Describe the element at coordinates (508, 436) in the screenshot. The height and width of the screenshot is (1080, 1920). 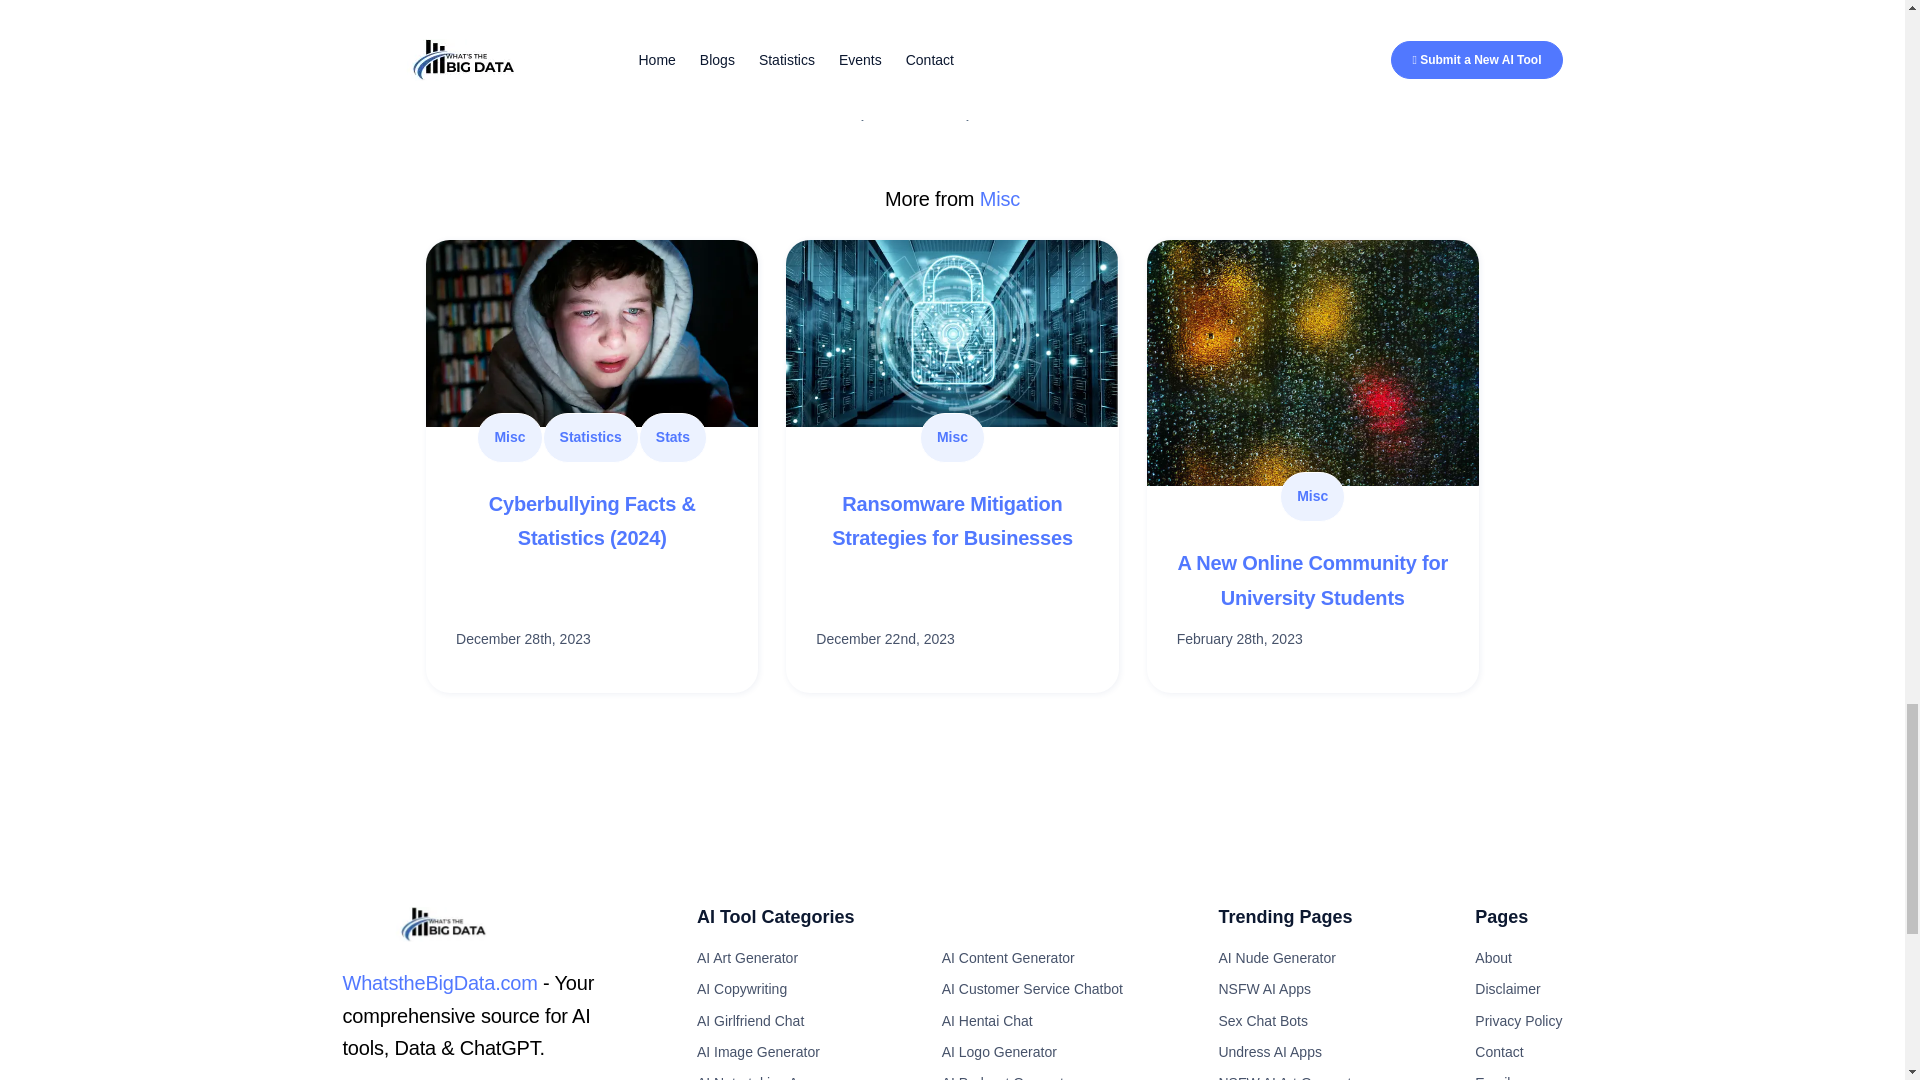
I see `Misc` at that location.